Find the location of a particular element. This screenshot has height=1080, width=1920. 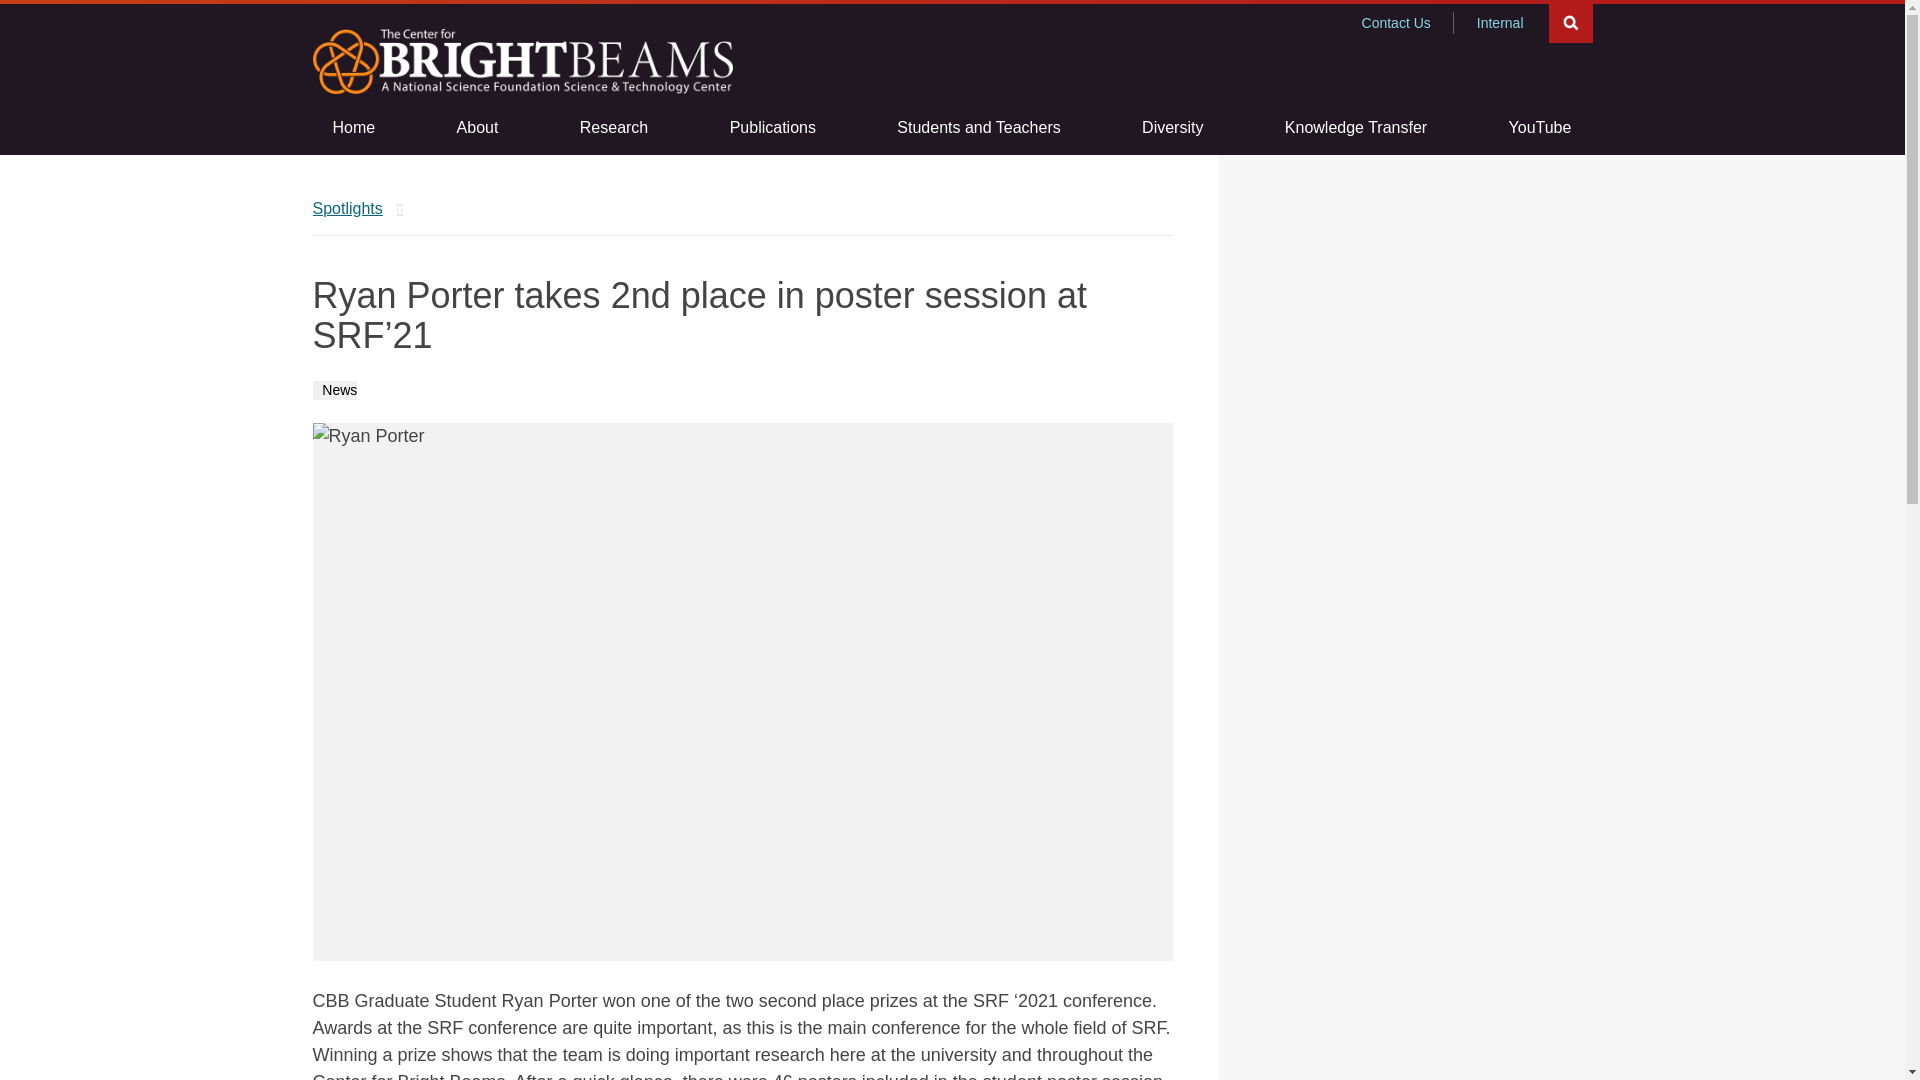

Contact Us is located at coordinates (1396, 22).